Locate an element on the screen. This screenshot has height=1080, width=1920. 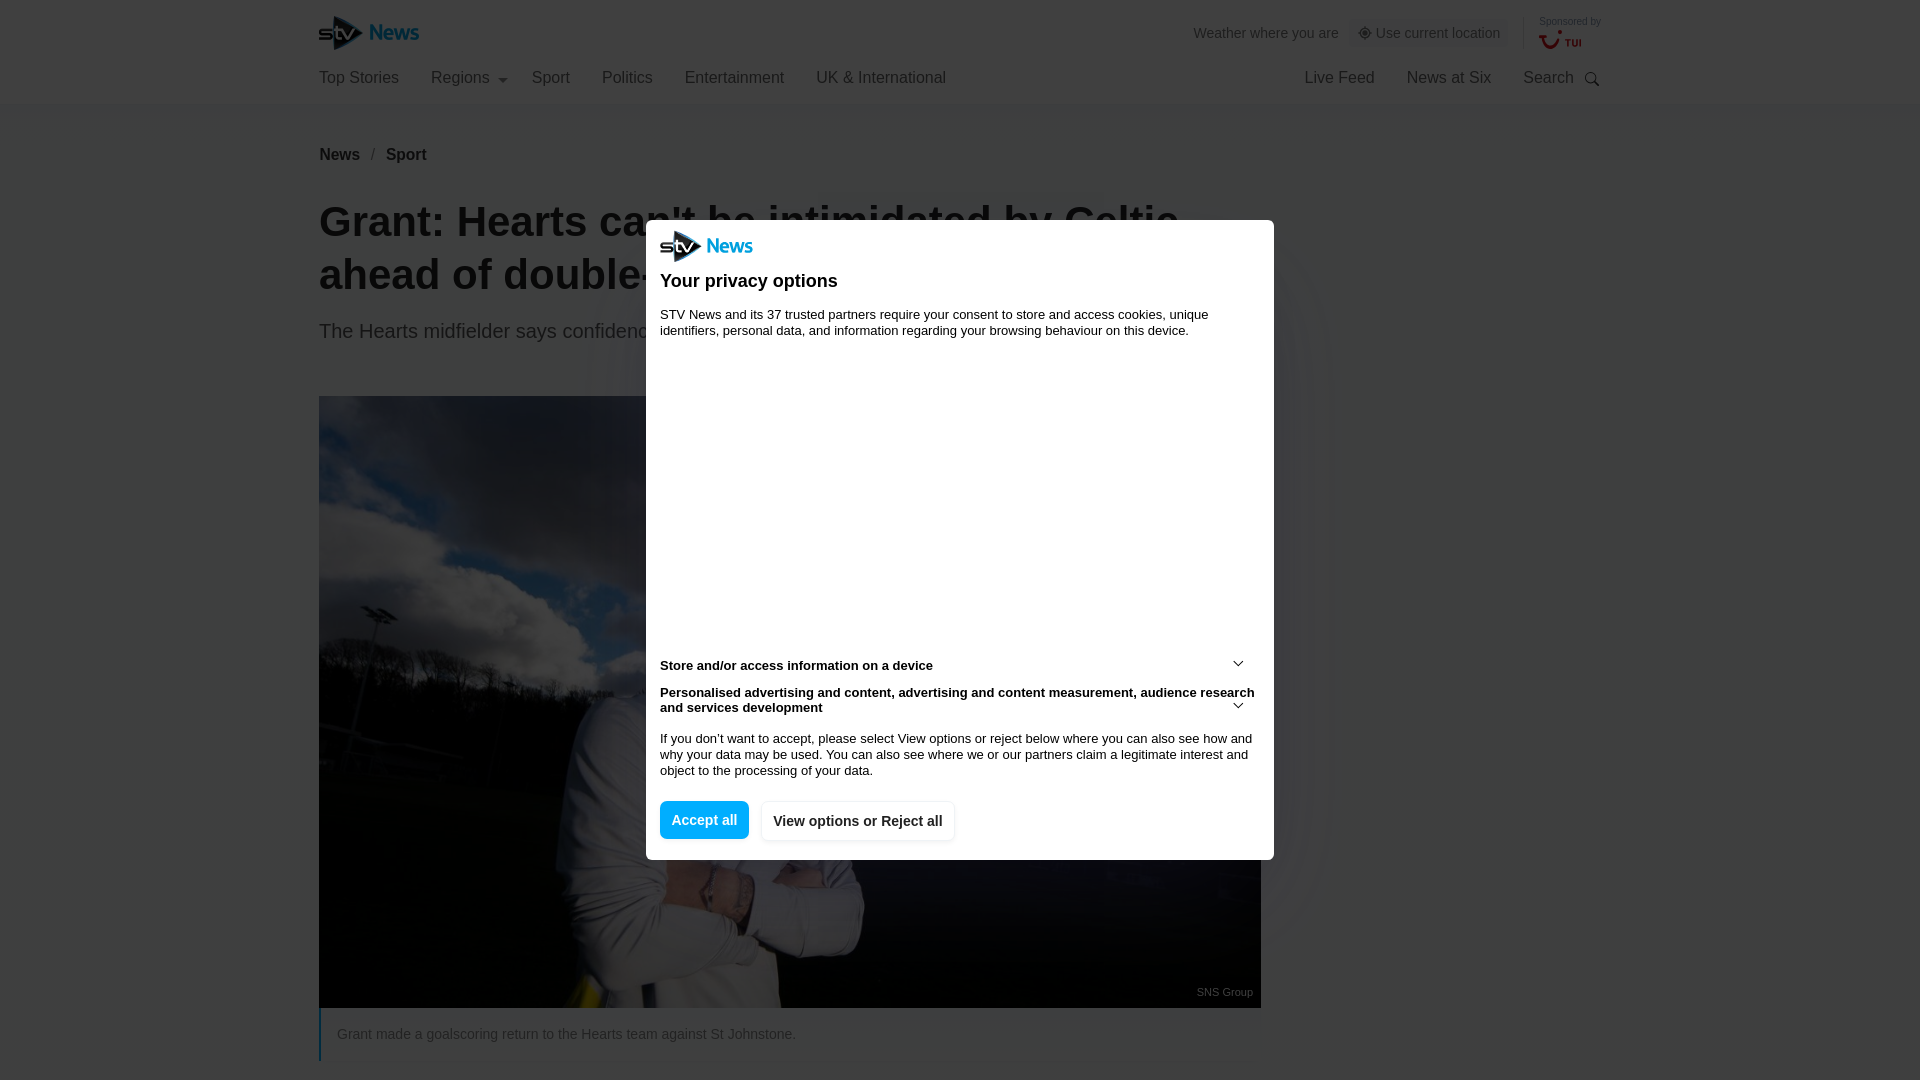
News at Six is located at coordinates (1449, 76).